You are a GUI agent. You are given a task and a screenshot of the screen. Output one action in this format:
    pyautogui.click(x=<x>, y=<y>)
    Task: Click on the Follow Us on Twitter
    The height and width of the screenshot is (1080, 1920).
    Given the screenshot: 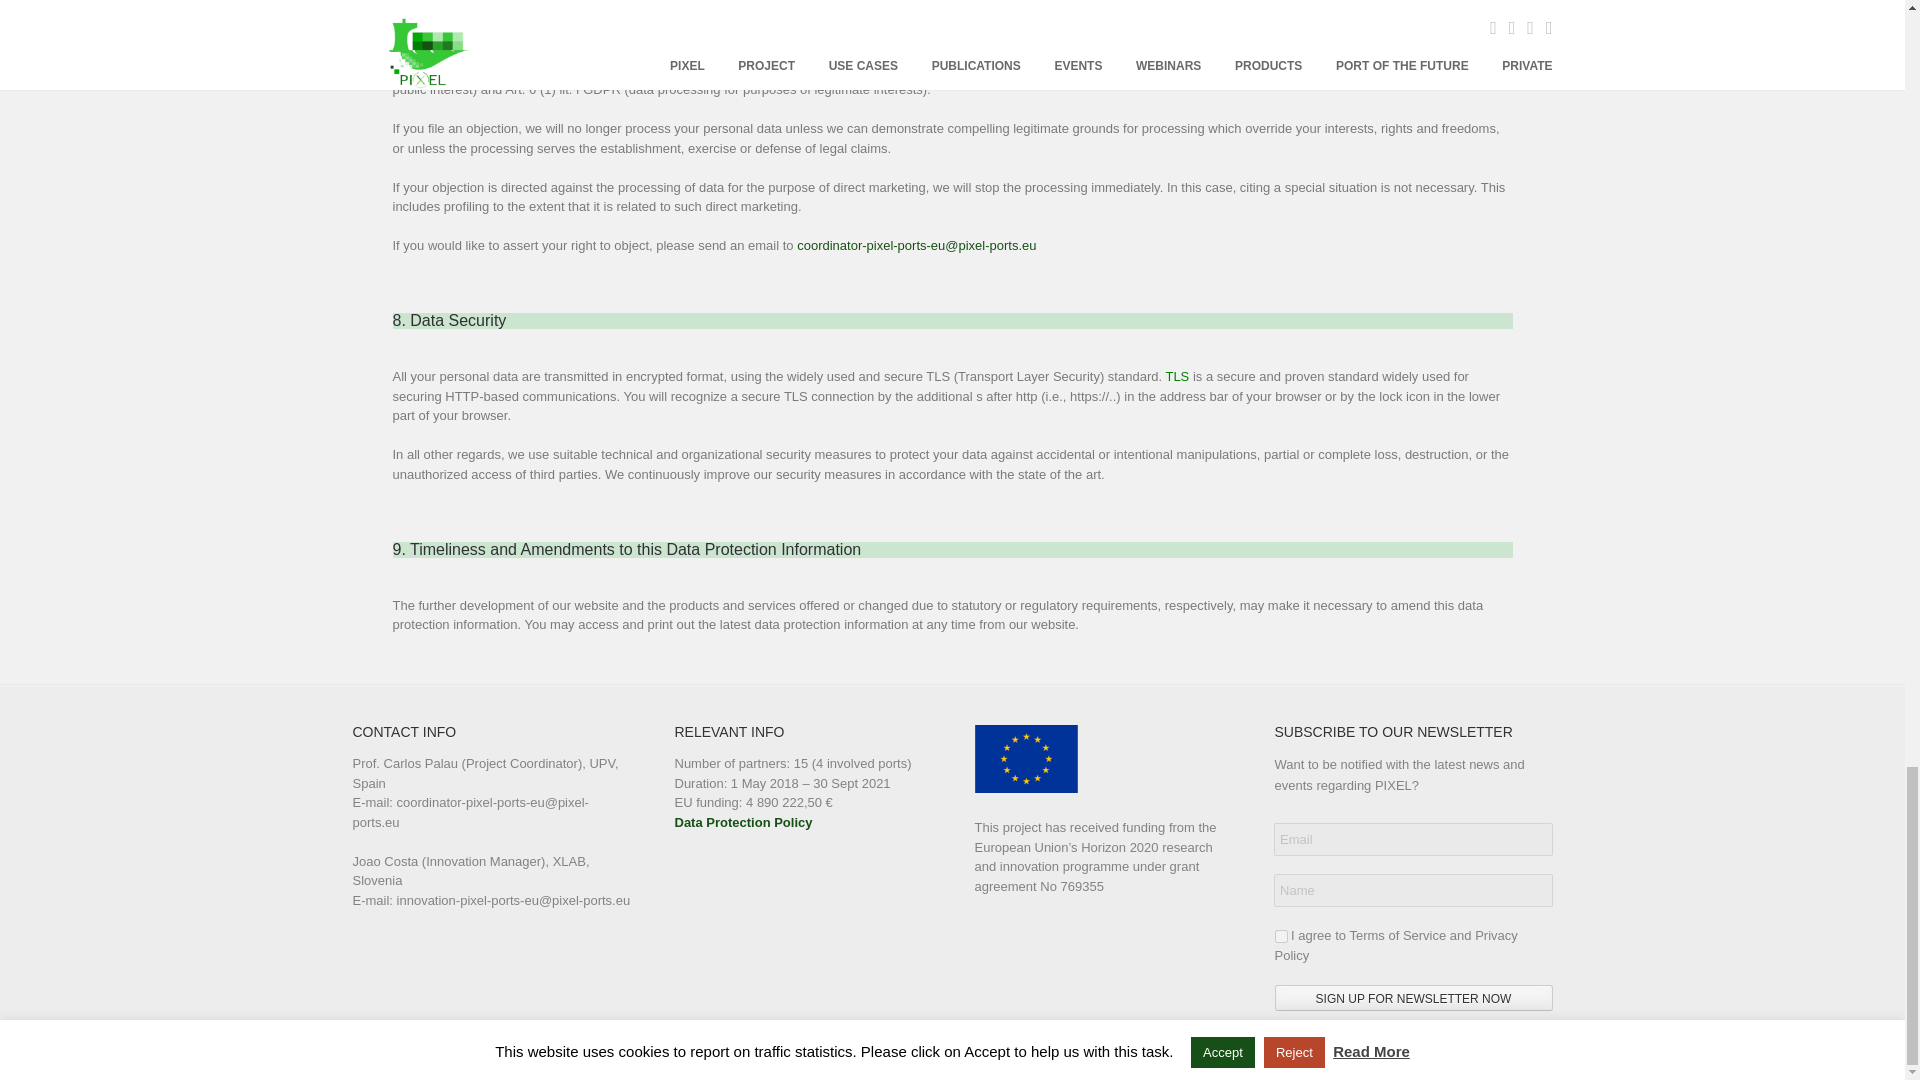 What is the action you would take?
    pyautogui.click(x=1512, y=1056)
    